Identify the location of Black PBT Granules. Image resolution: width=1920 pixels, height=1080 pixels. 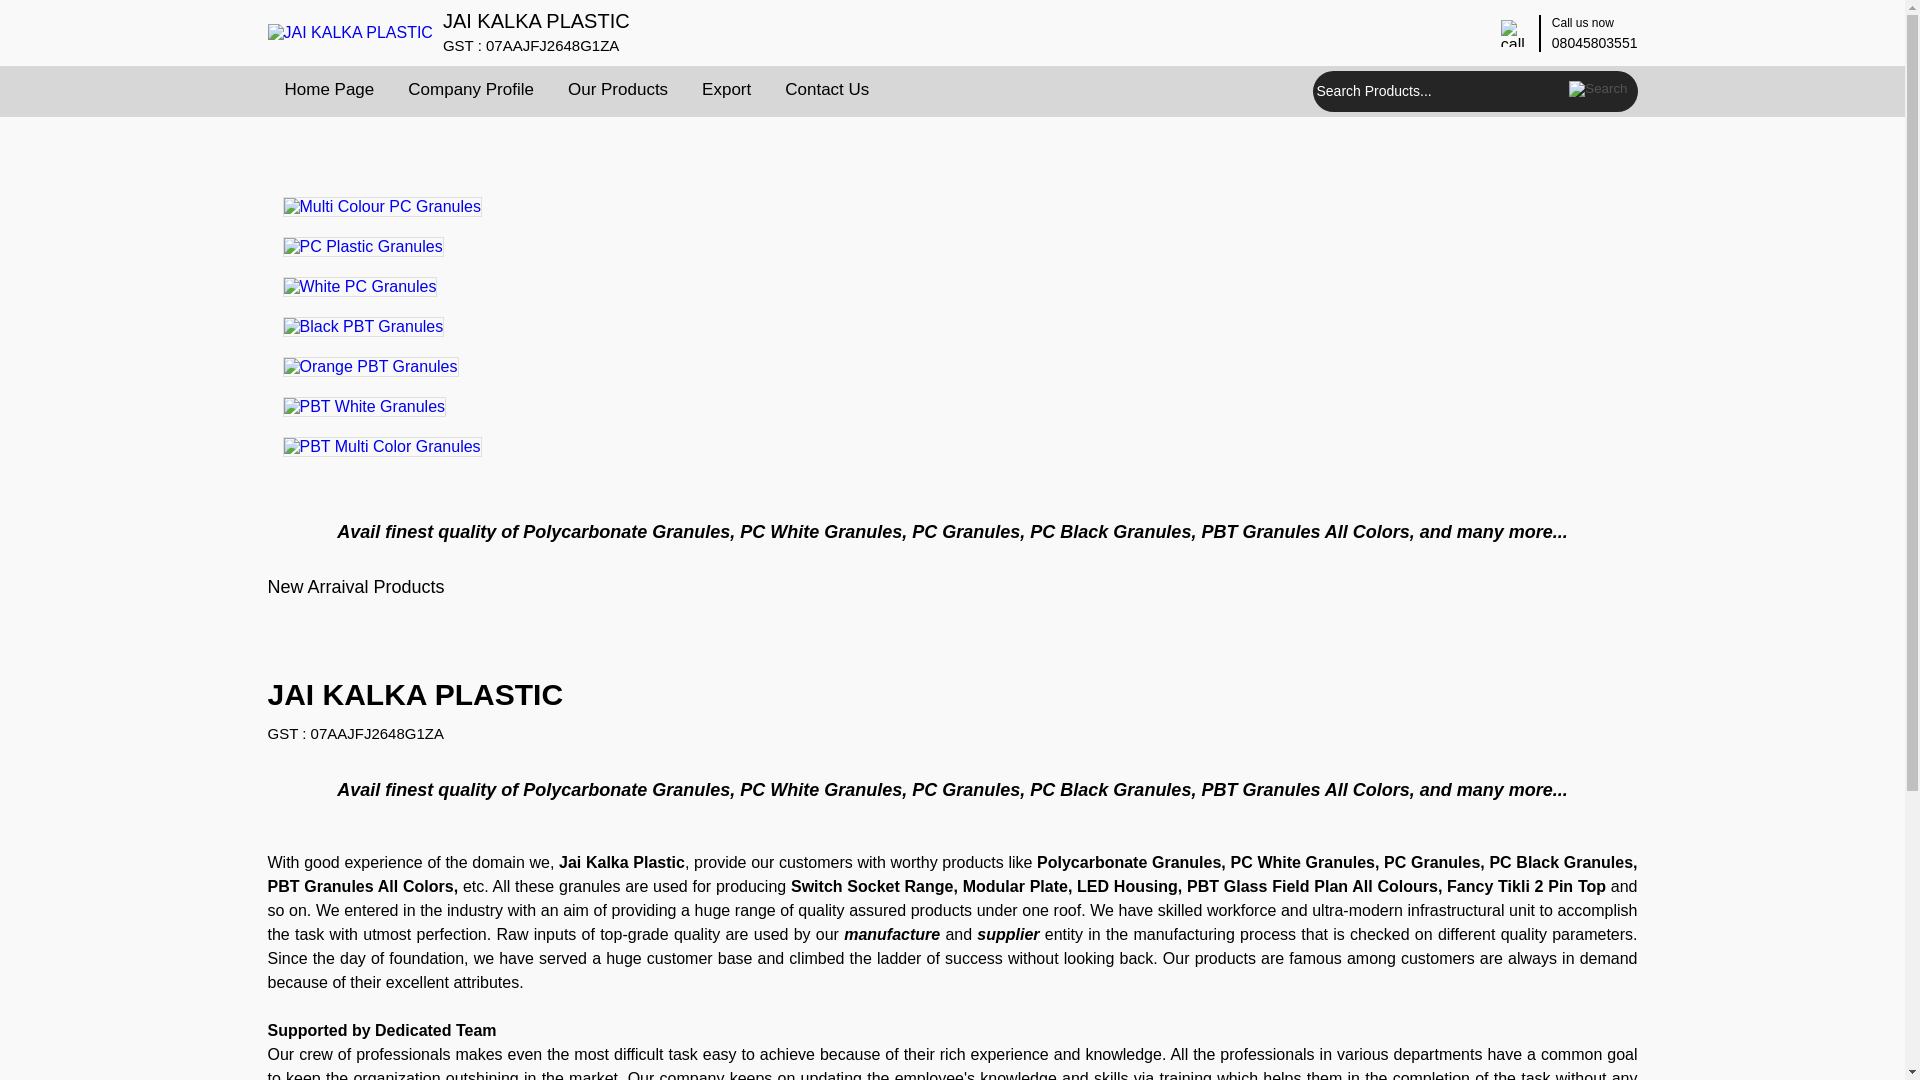
(362, 326).